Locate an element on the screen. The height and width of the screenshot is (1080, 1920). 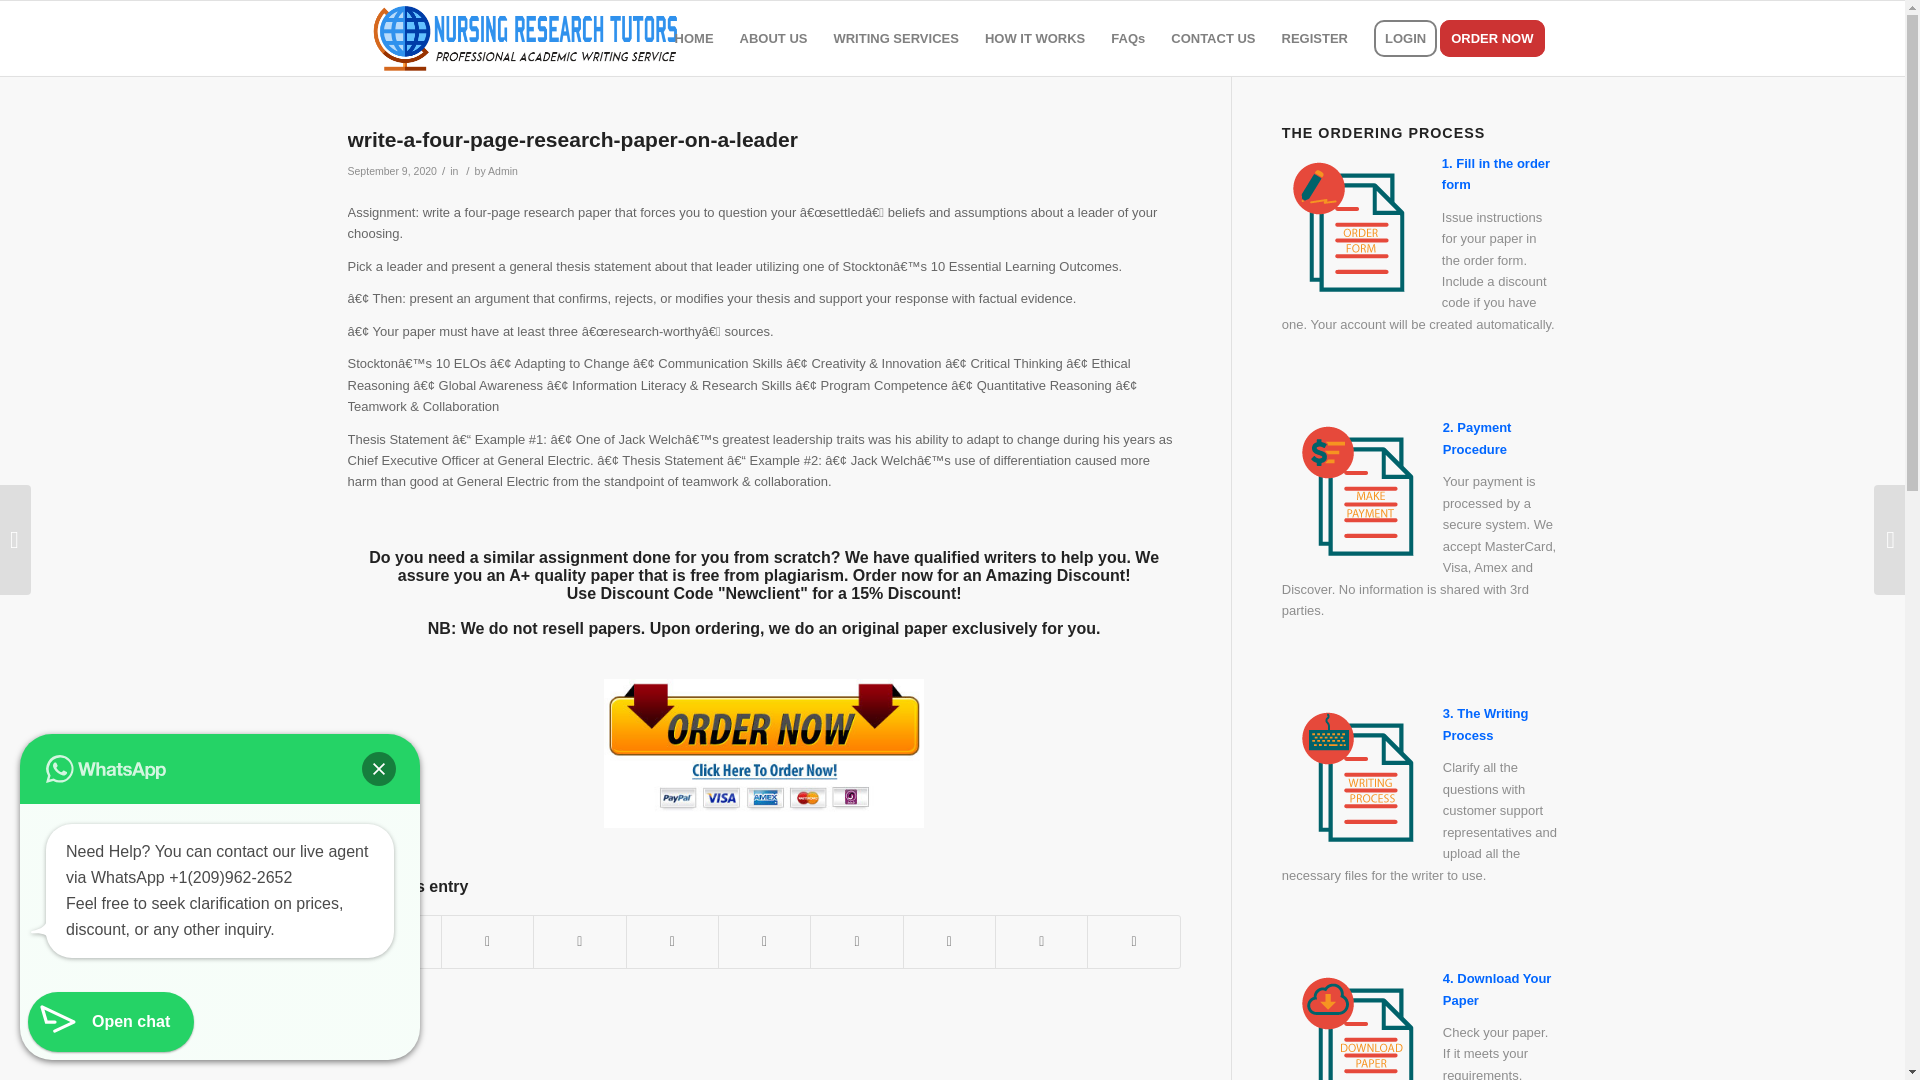
Posts by Admin is located at coordinates (502, 171).